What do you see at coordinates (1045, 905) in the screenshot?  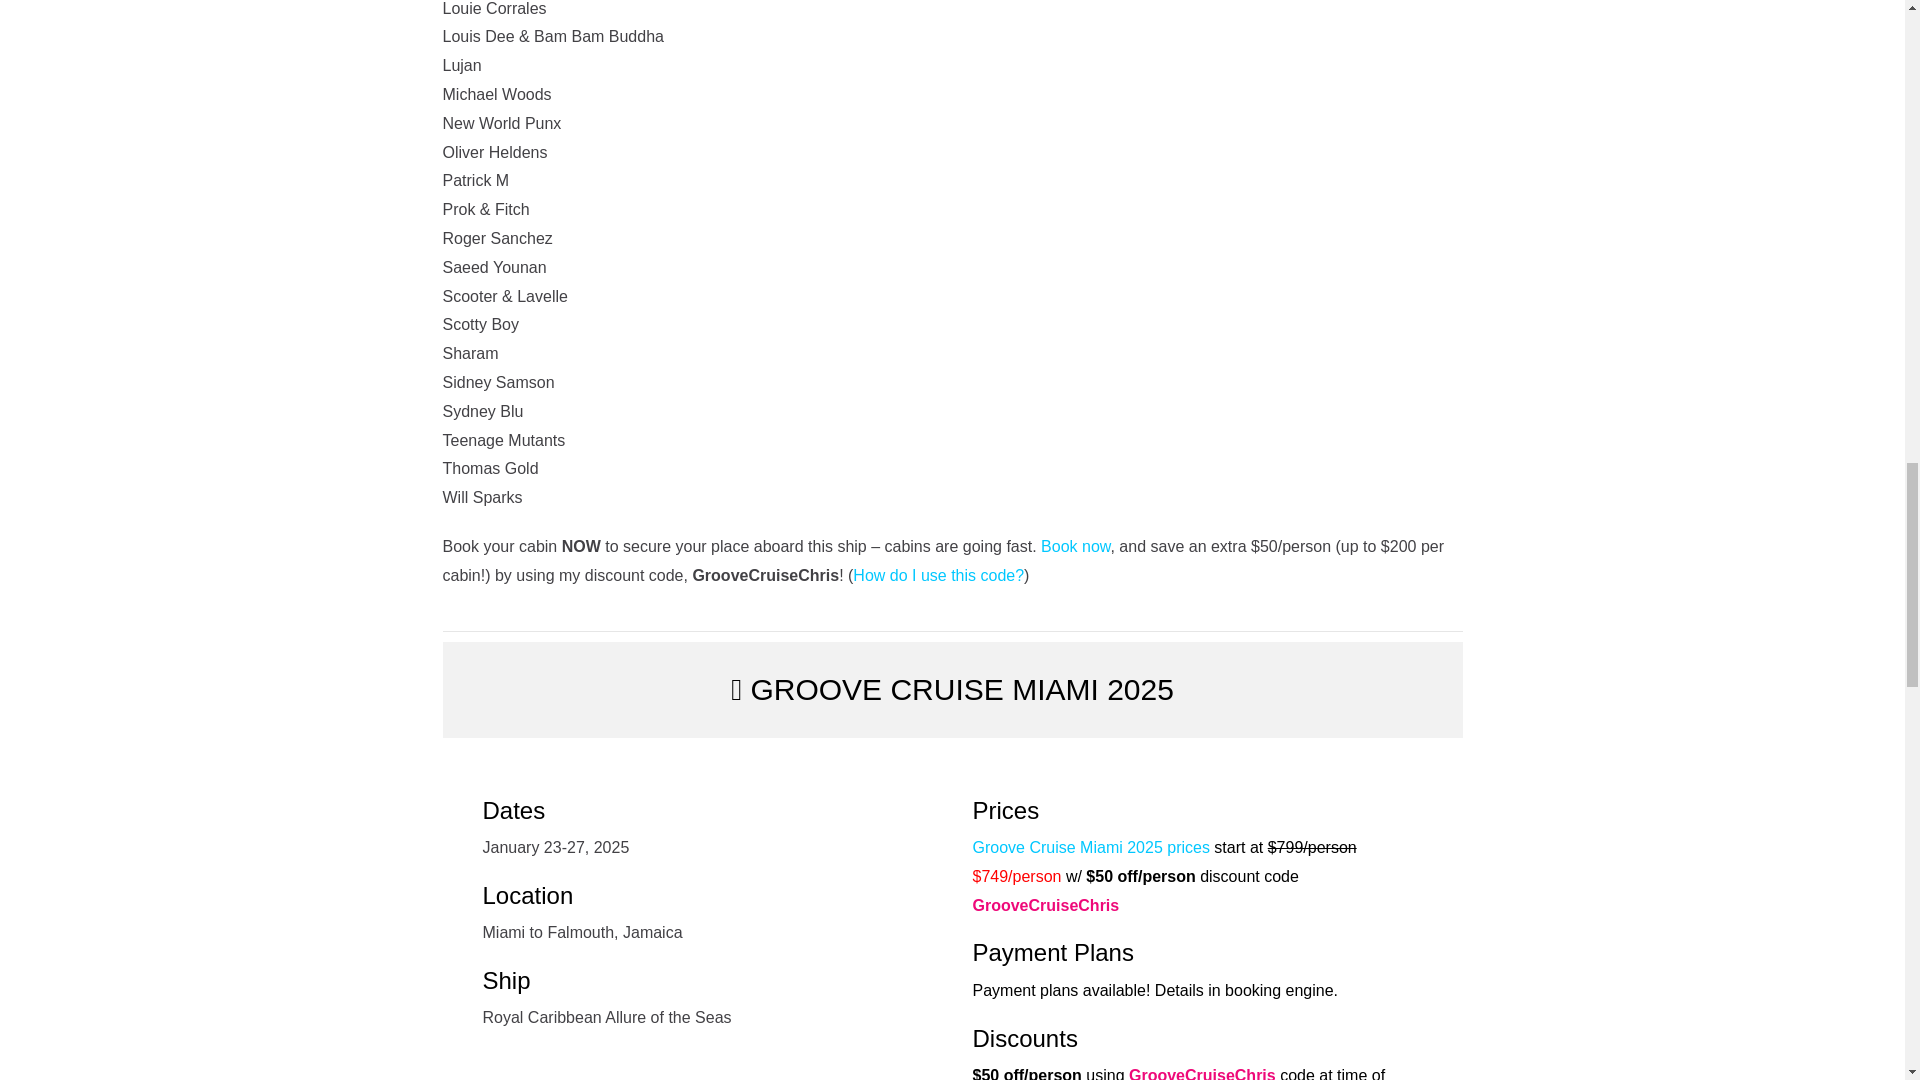 I see `GrooveCruiseChris` at bounding box center [1045, 905].